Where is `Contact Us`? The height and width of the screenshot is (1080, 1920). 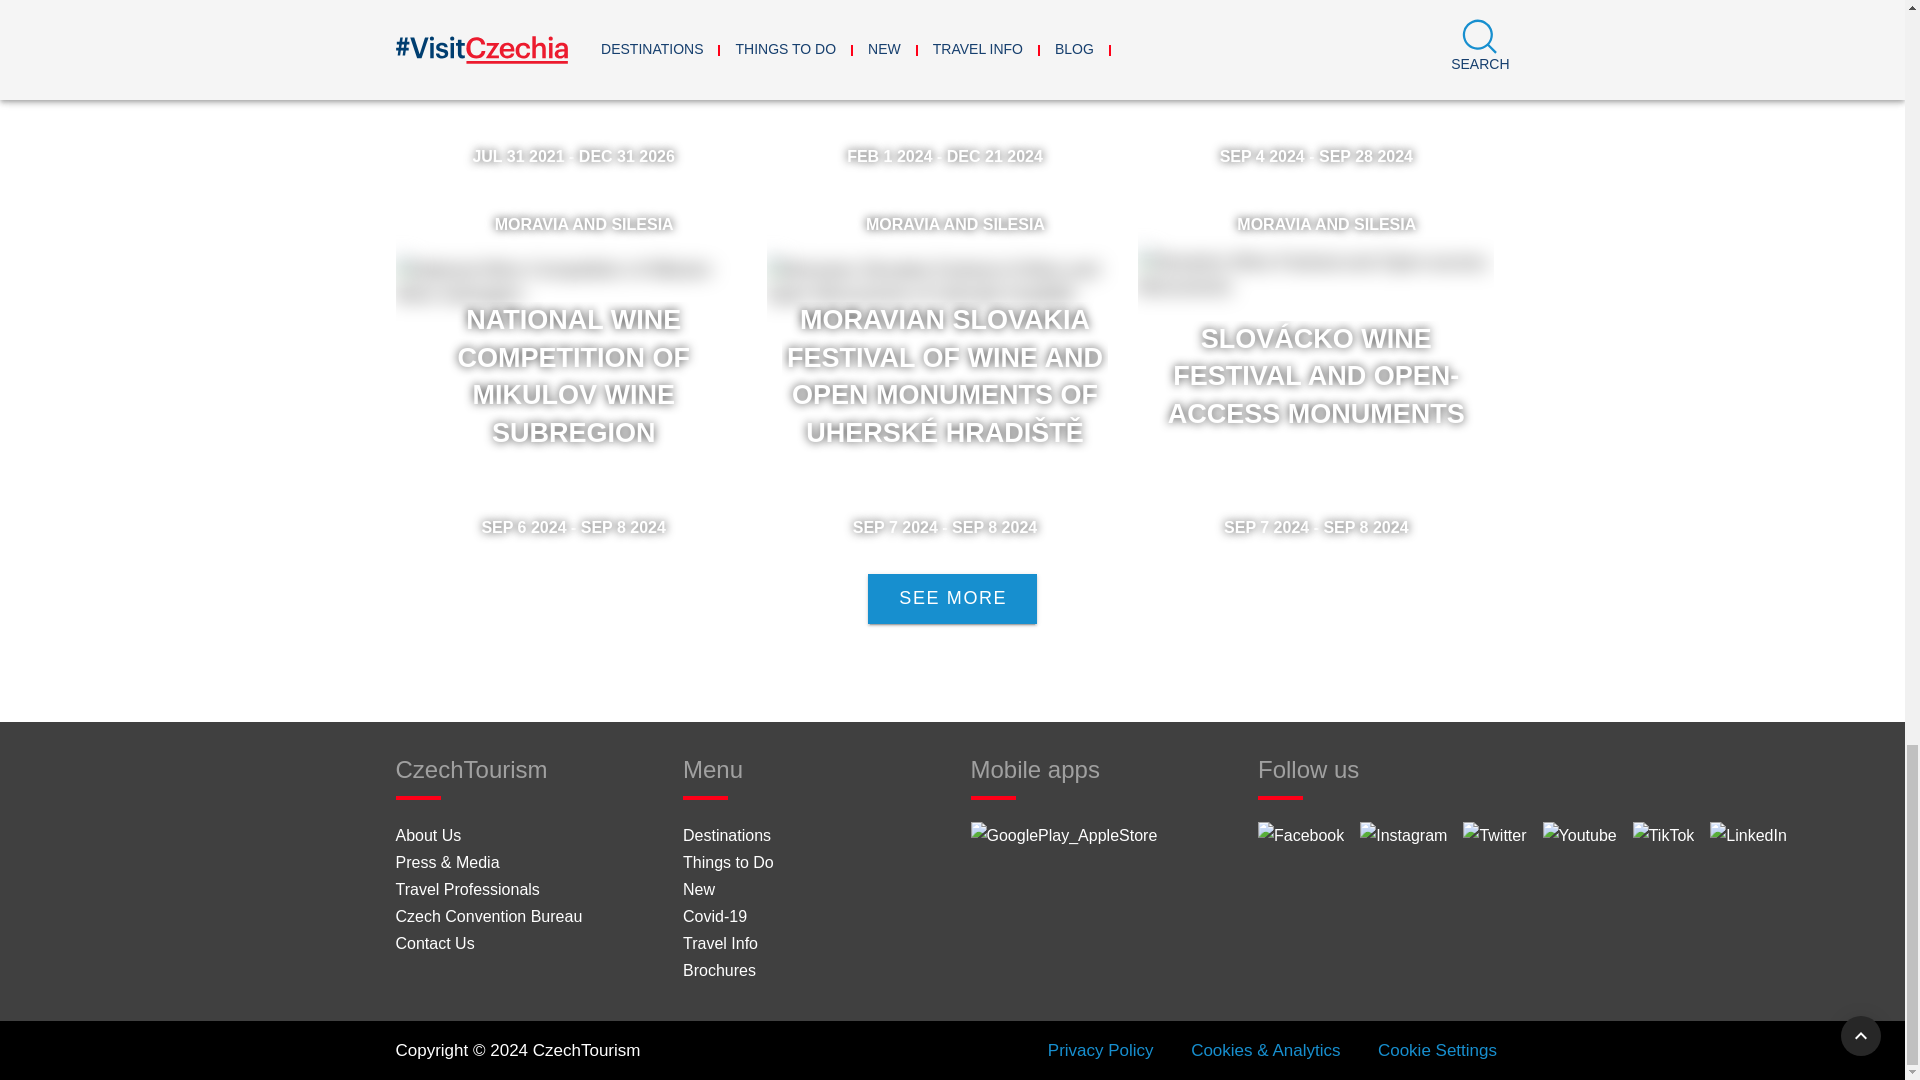
Contact Us is located at coordinates (434, 943).